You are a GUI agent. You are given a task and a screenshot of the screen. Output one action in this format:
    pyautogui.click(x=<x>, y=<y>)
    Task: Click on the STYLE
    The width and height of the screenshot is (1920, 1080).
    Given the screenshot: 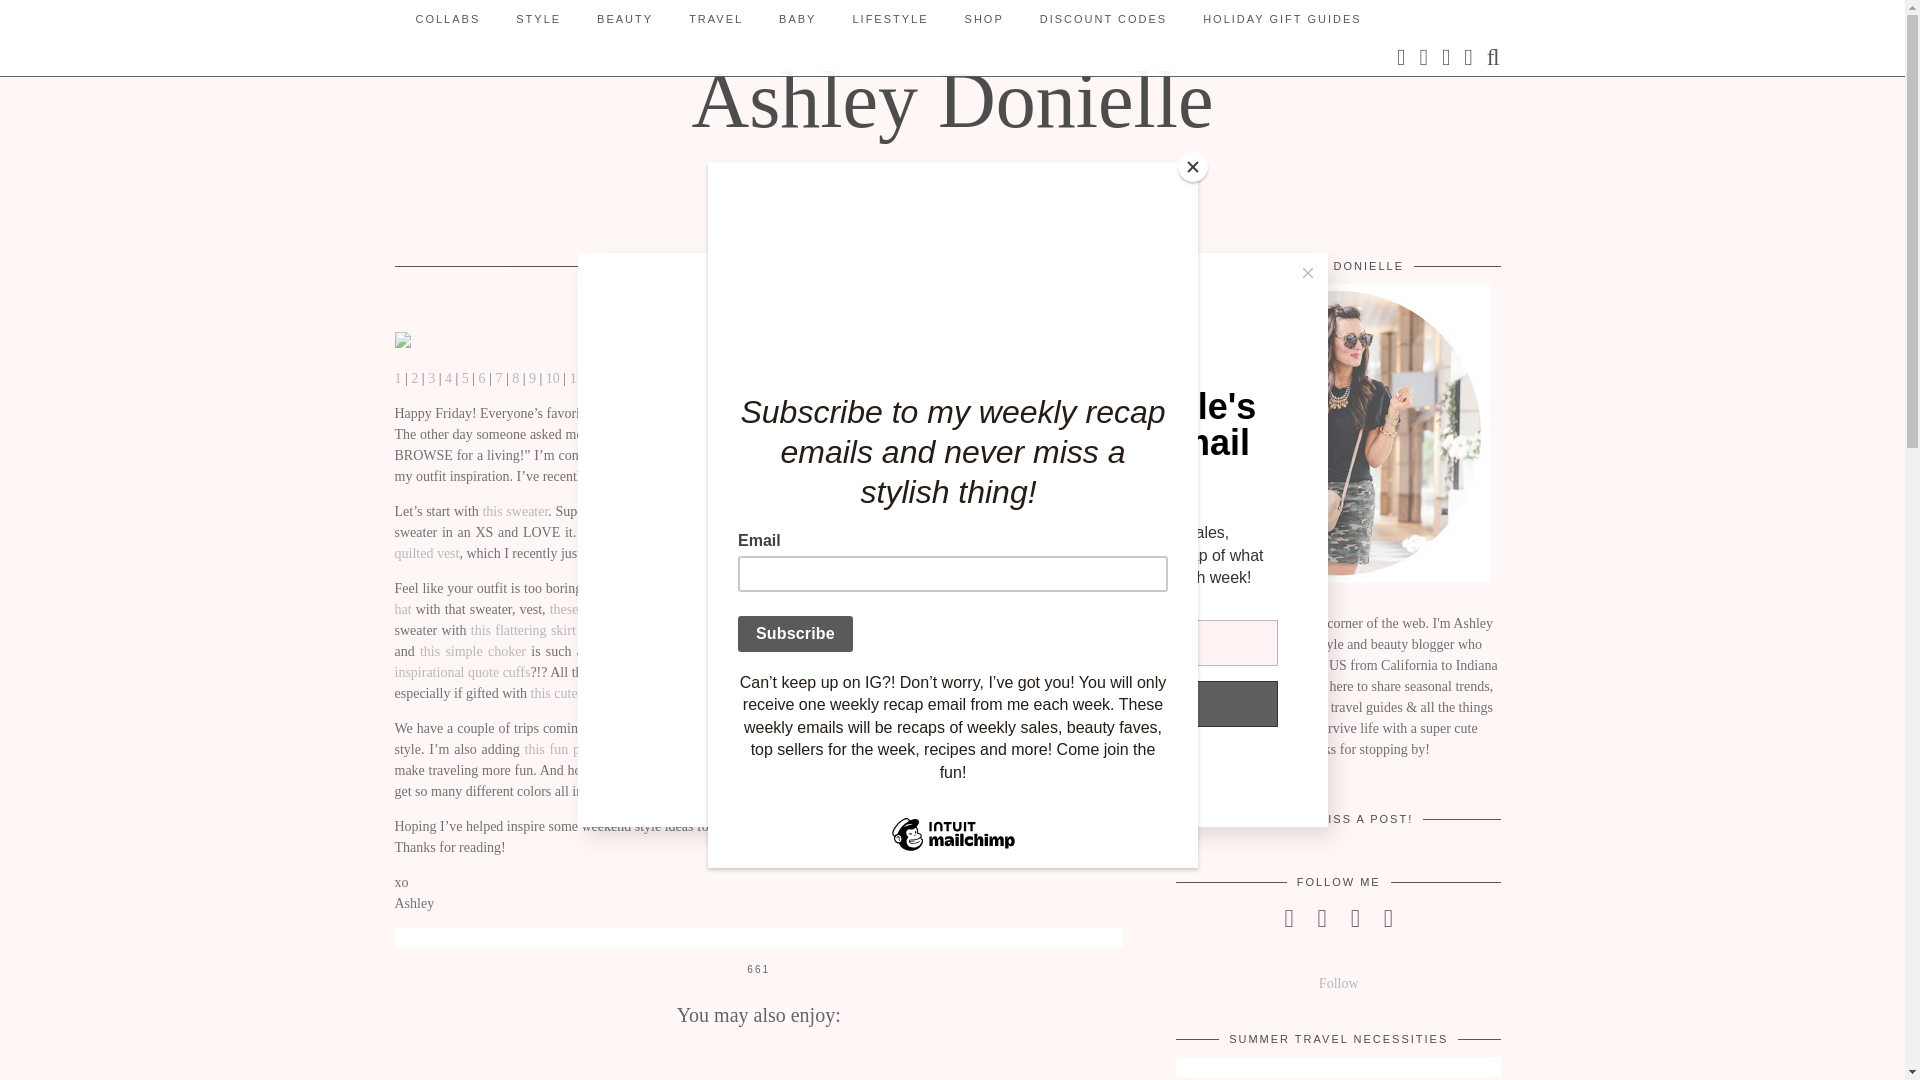 What is the action you would take?
    pyautogui.click(x=538, y=18)
    